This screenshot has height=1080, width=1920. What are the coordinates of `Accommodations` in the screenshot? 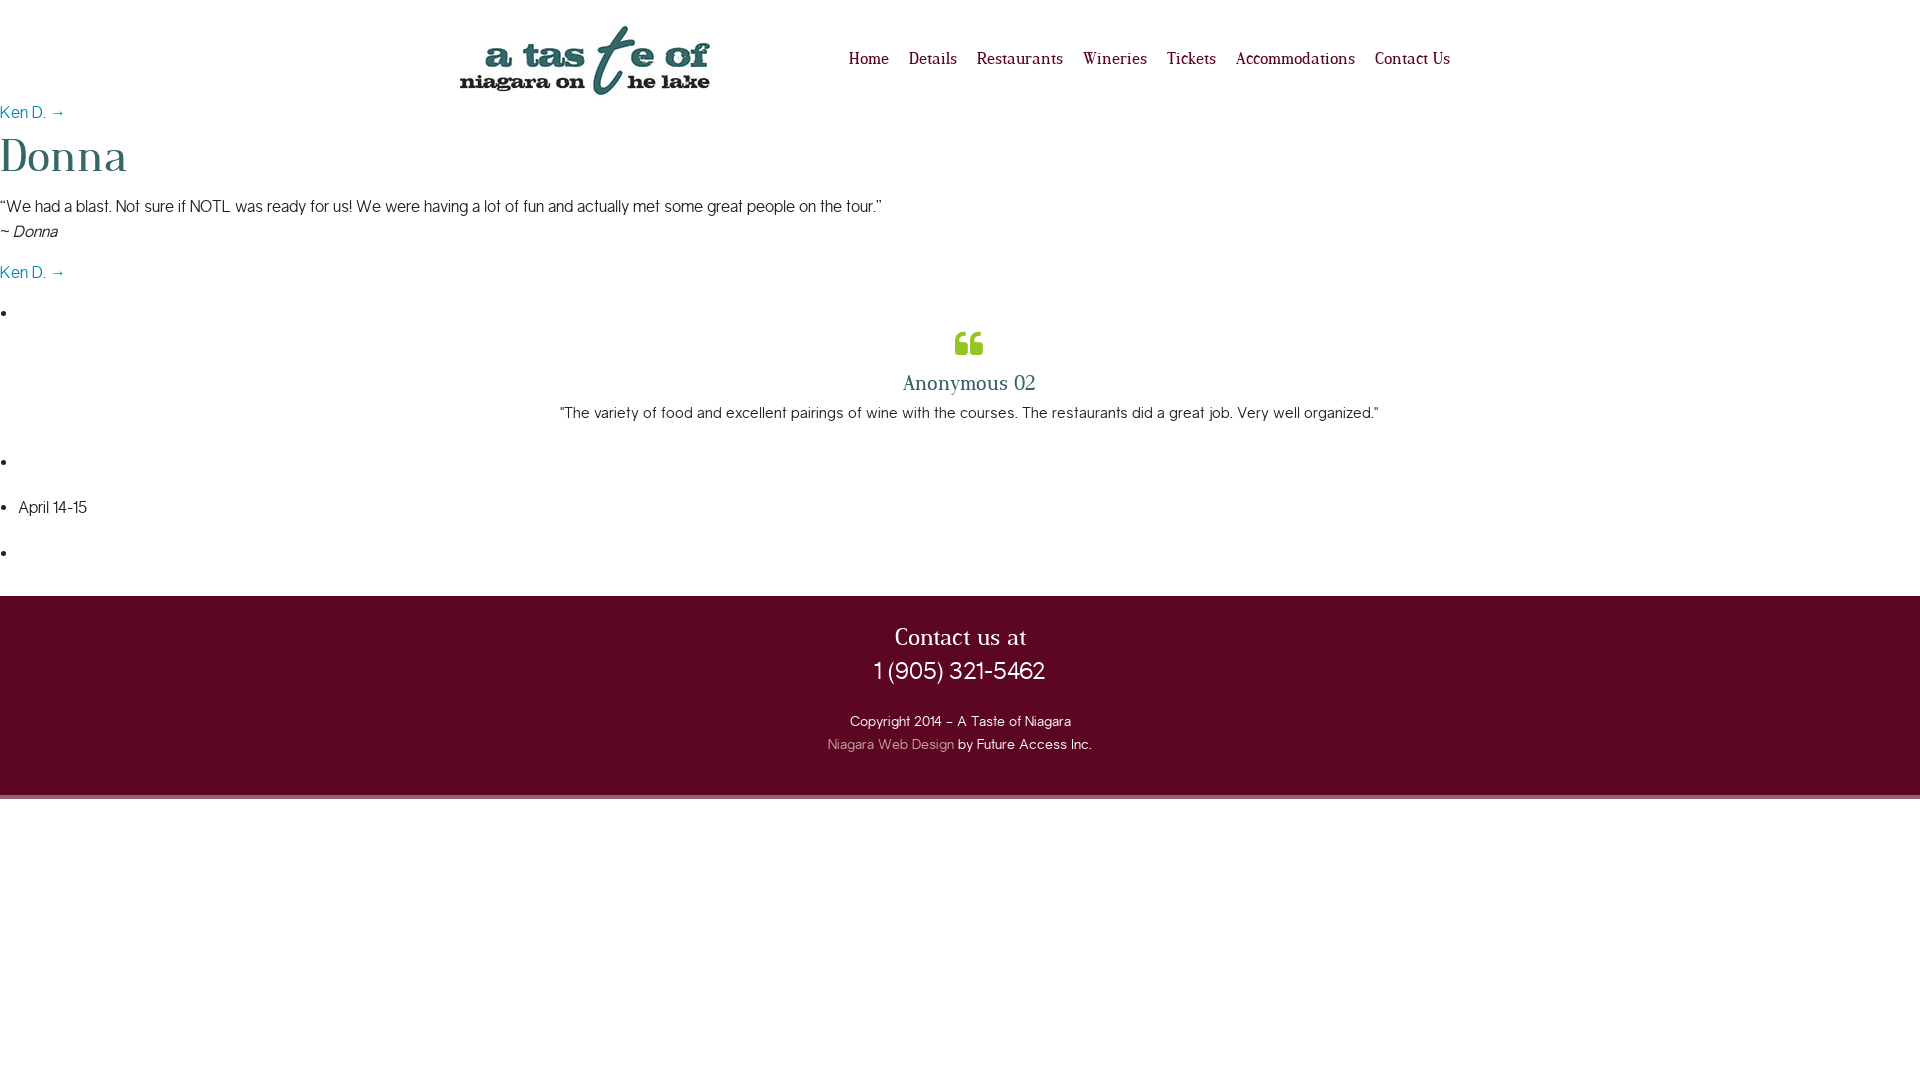 It's located at (1296, 58).